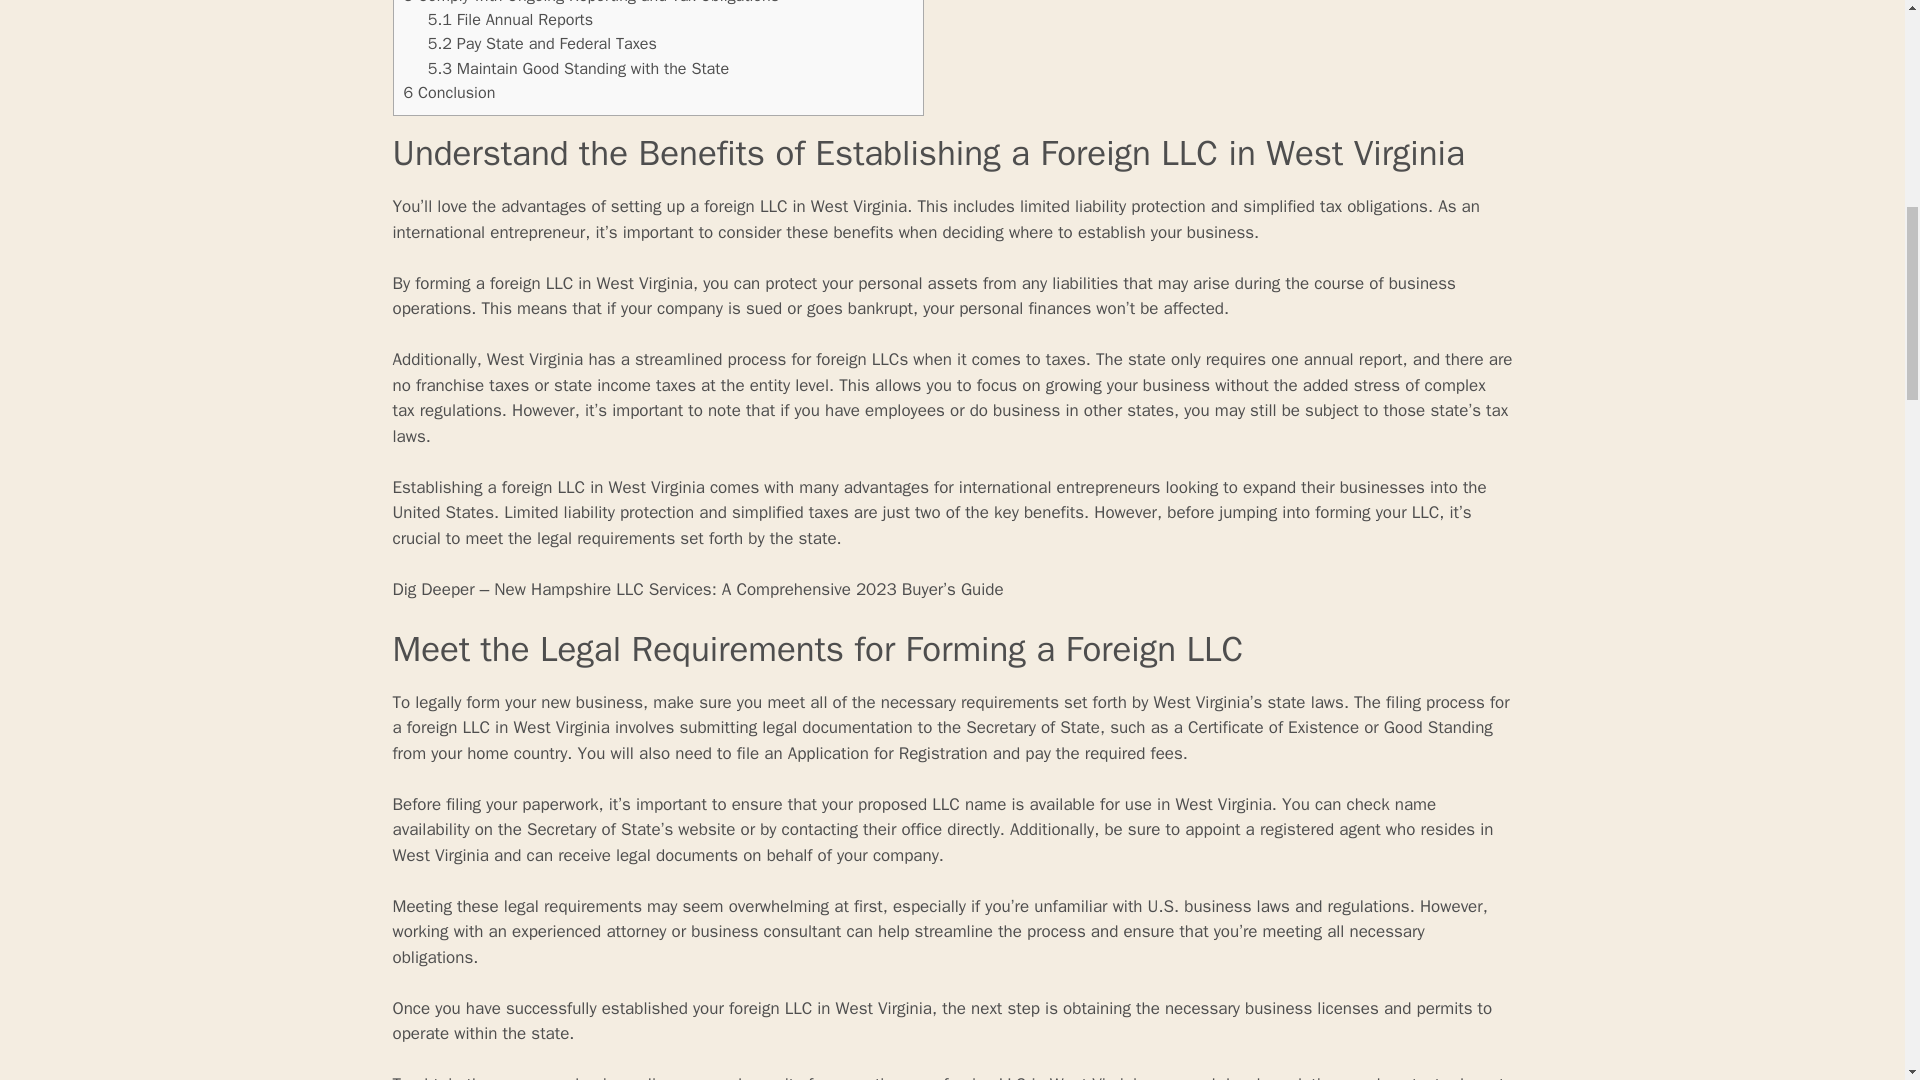 The width and height of the screenshot is (1920, 1080). Describe the element at coordinates (578, 68) in the screenshot. I see `5.3 Maintain Good Standing with the State` at that location.